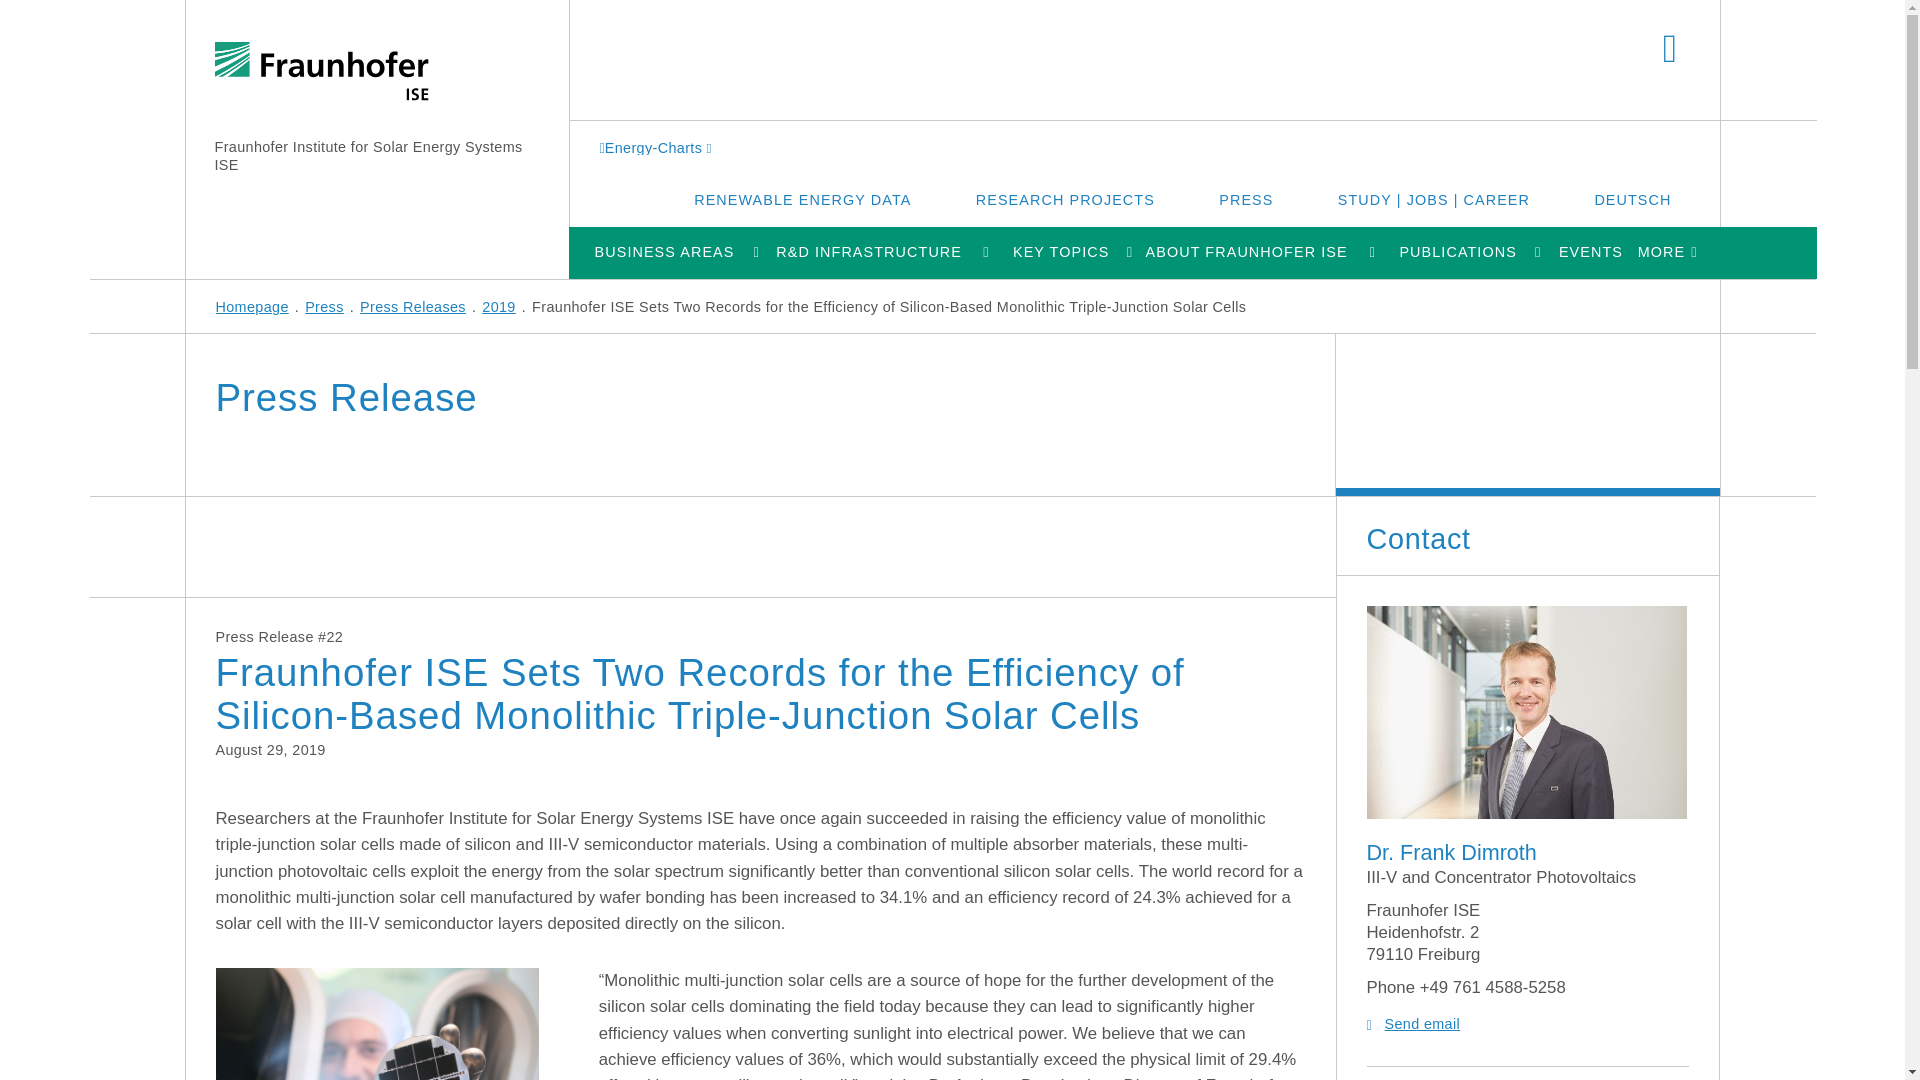  I want to click on Fraunhofer Institute for Solar Energy Systems ISE, so click(368, 156).